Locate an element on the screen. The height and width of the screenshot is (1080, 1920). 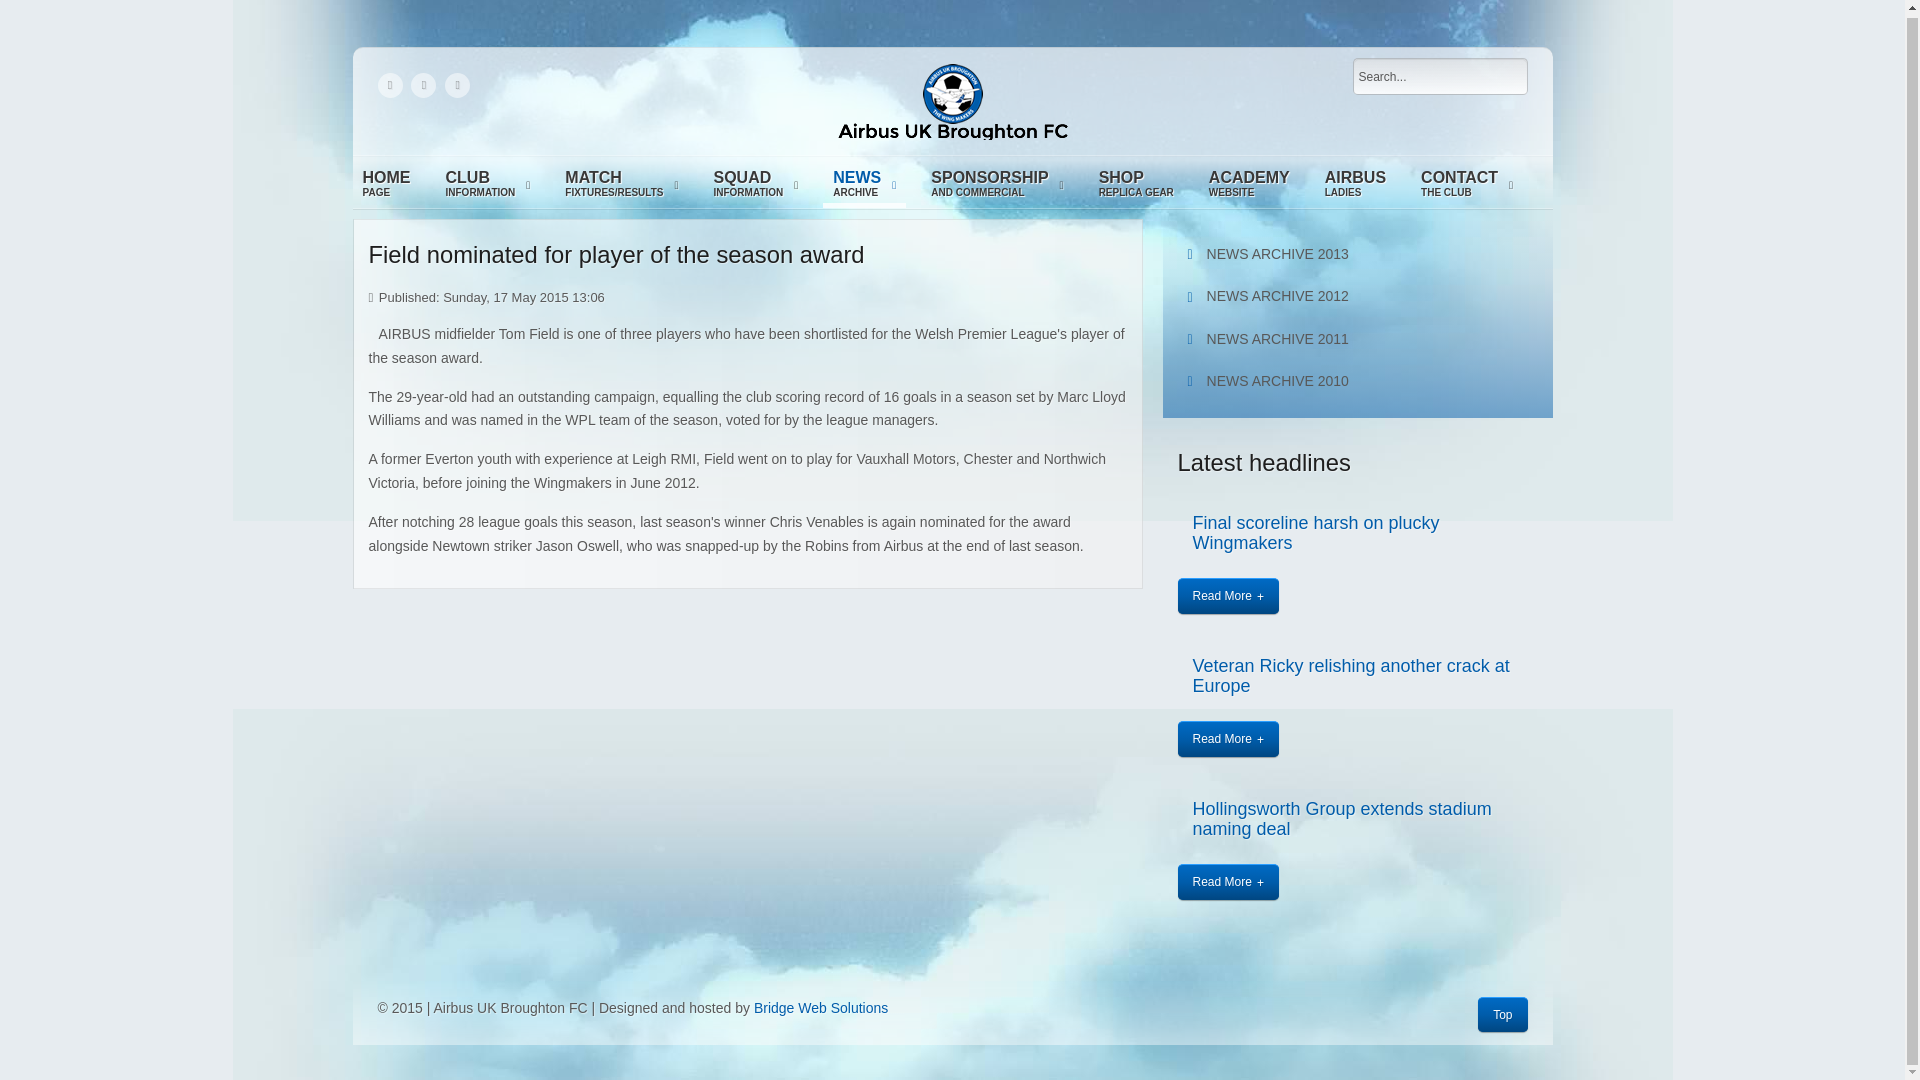
NEWS ARCHIVE 2010 is located at coordinates (1358, 296).